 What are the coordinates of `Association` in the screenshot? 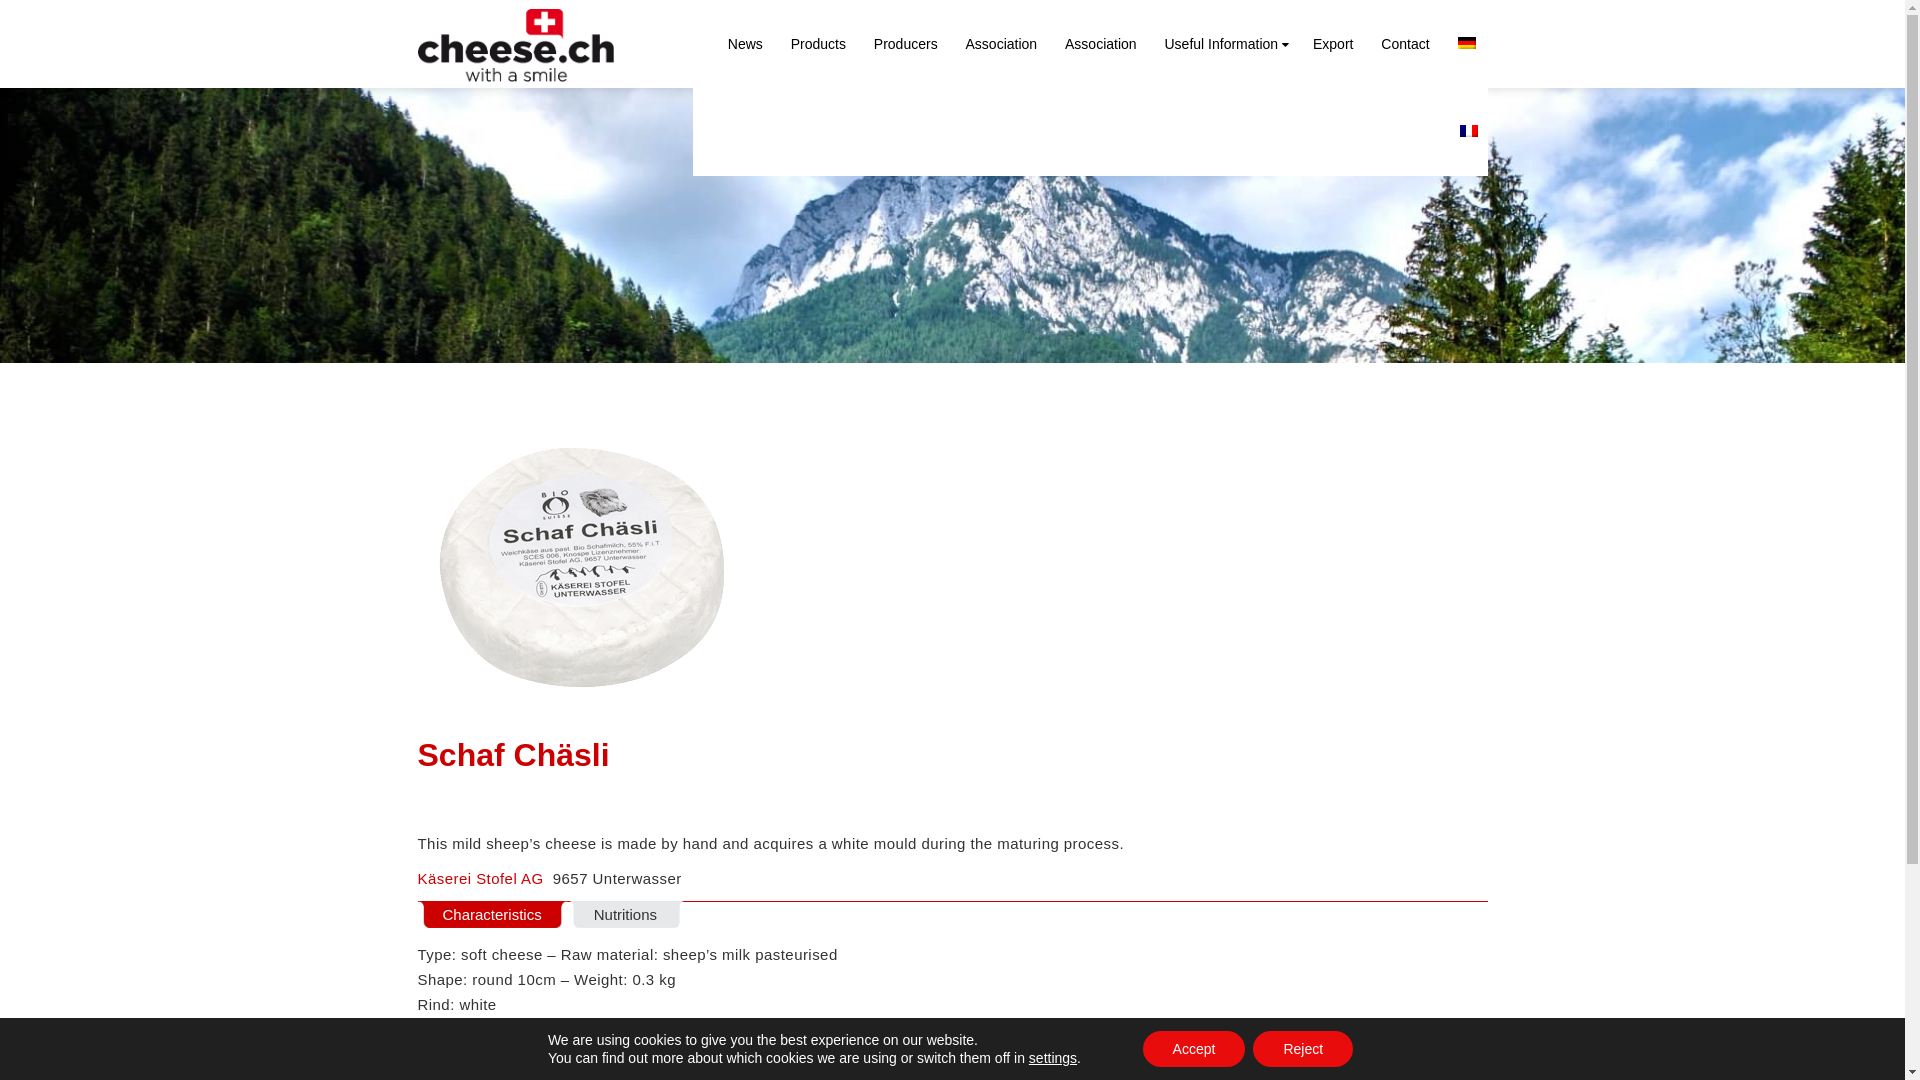 It's located at (1002, 44).